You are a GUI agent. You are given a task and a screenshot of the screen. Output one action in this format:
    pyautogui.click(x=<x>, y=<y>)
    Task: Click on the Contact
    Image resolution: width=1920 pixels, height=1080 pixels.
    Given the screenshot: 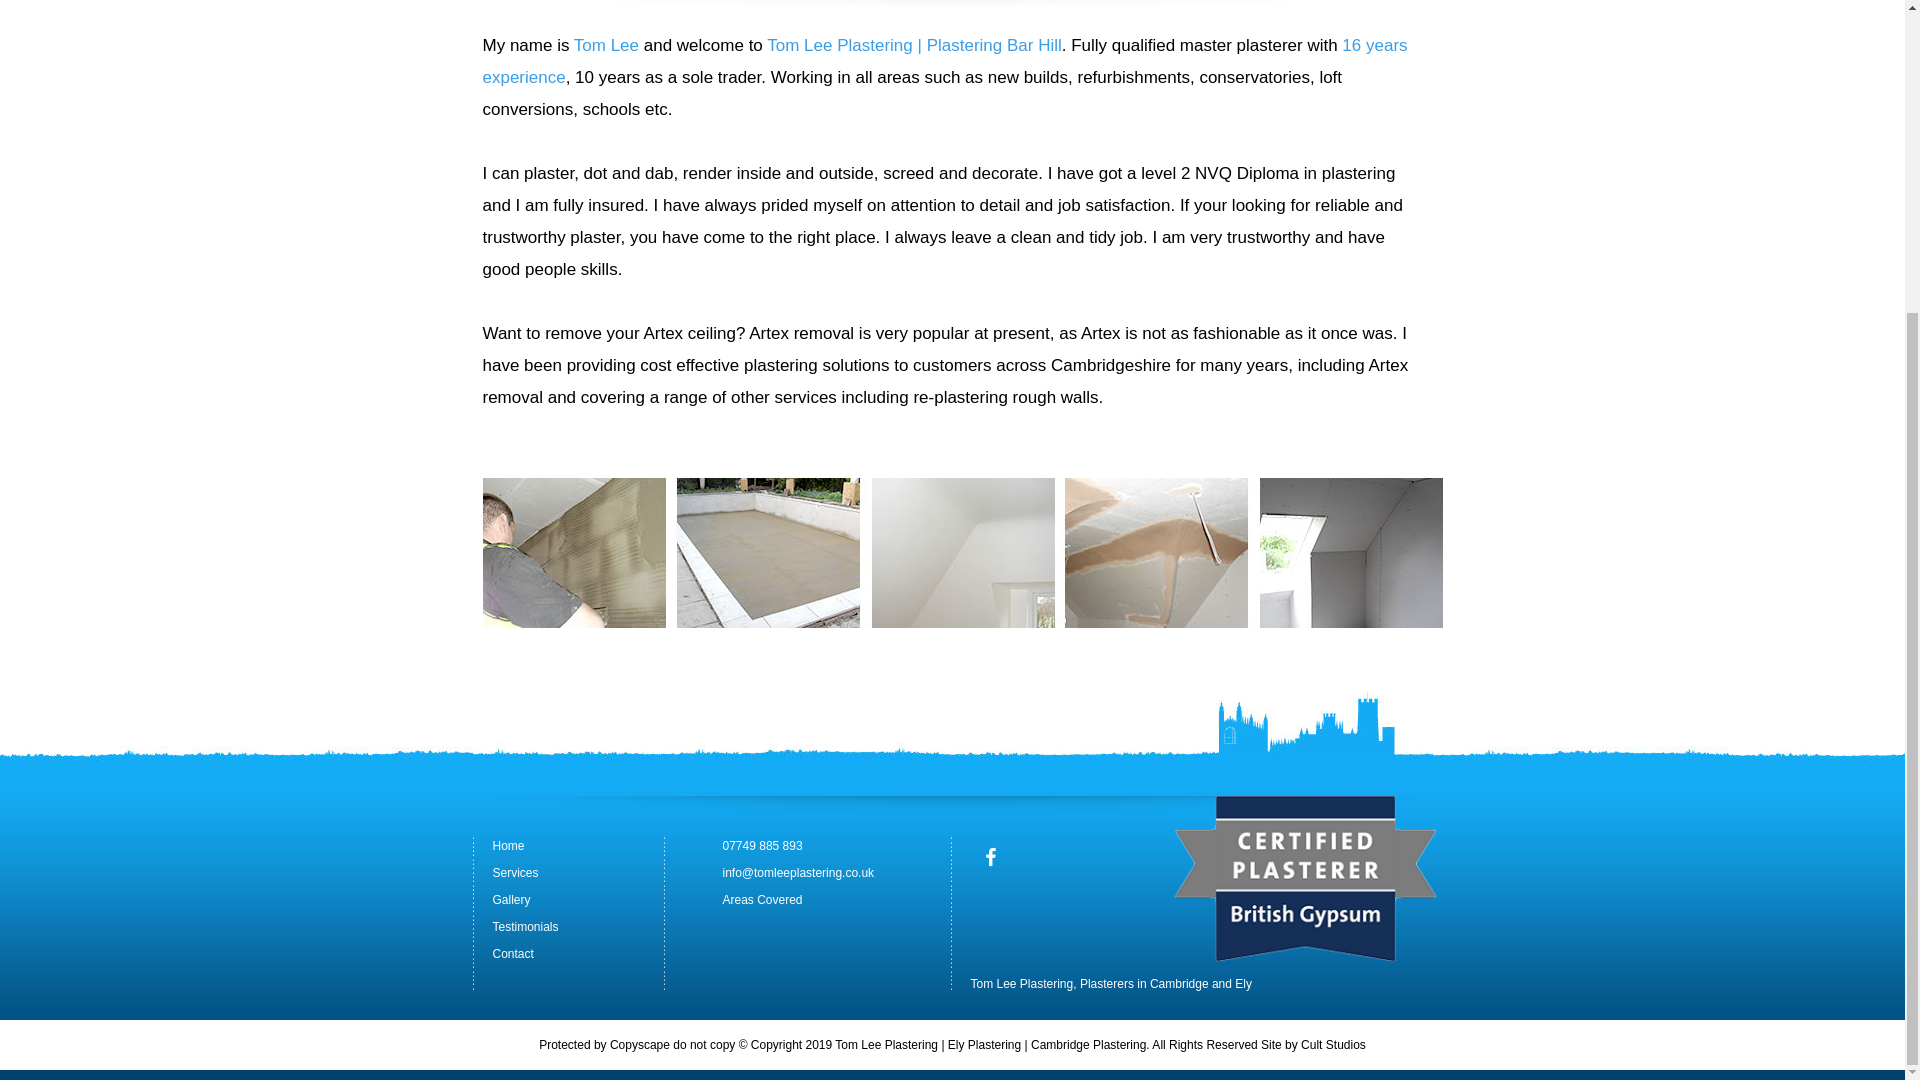 What is the action you would take?
    pyautogui.click(x=512, y=954)
    